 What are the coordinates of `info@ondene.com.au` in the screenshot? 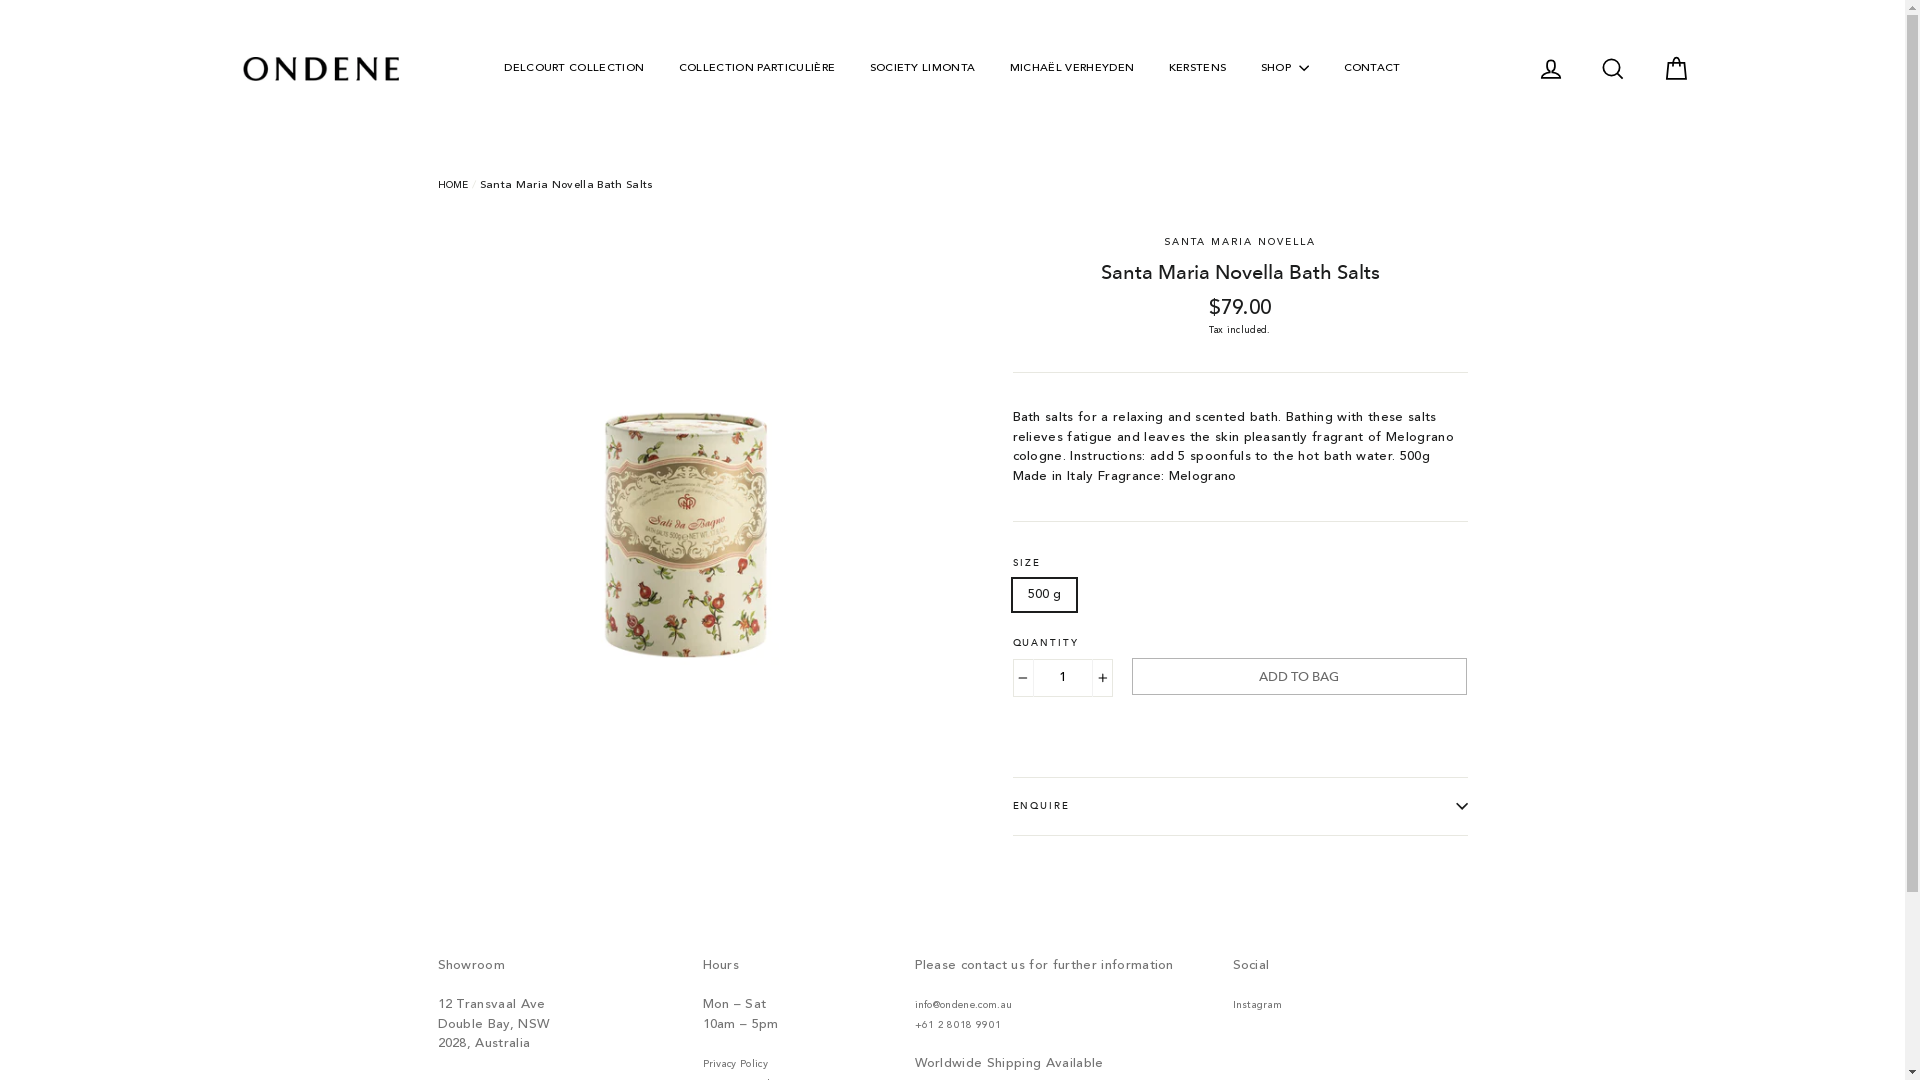 It's located at (963, 1005).